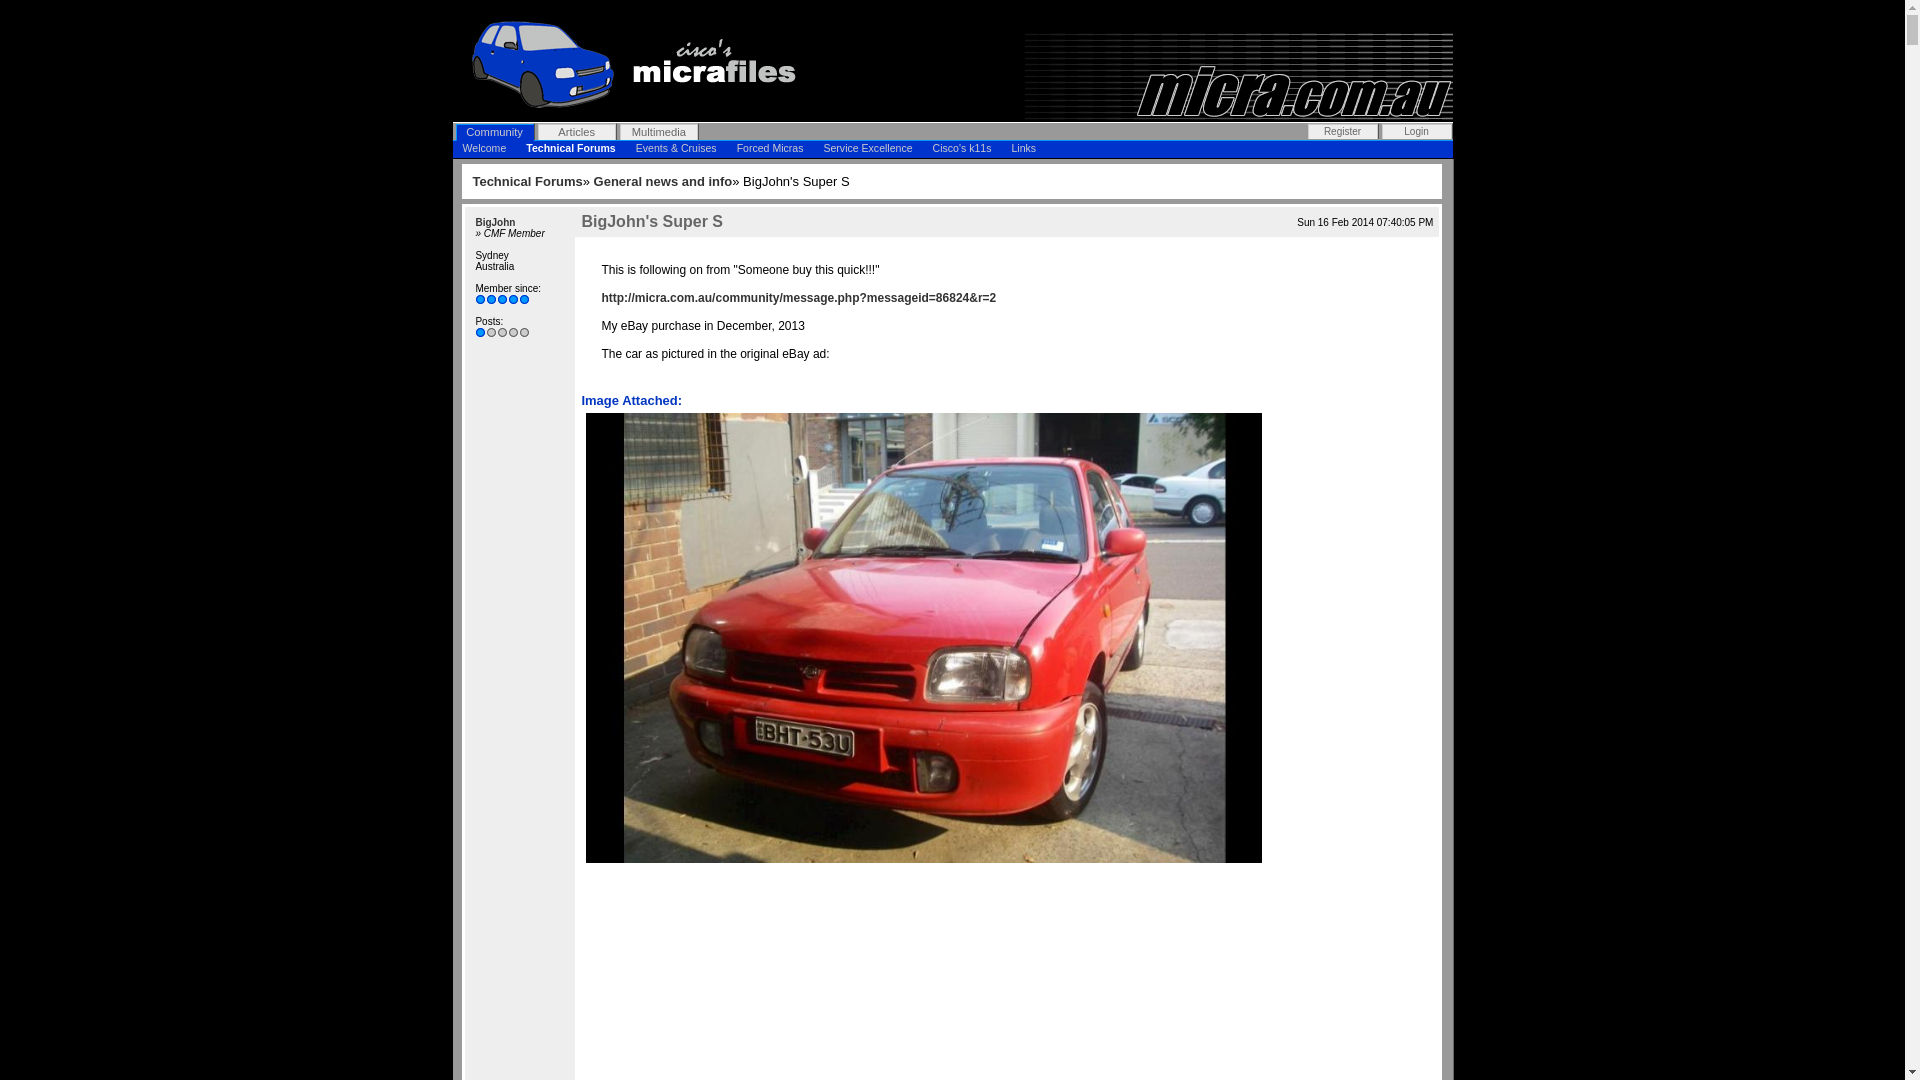 The height and width of the screenshot is (1080, 1920). I want to click on Events & Cruises, so click(676, 149).